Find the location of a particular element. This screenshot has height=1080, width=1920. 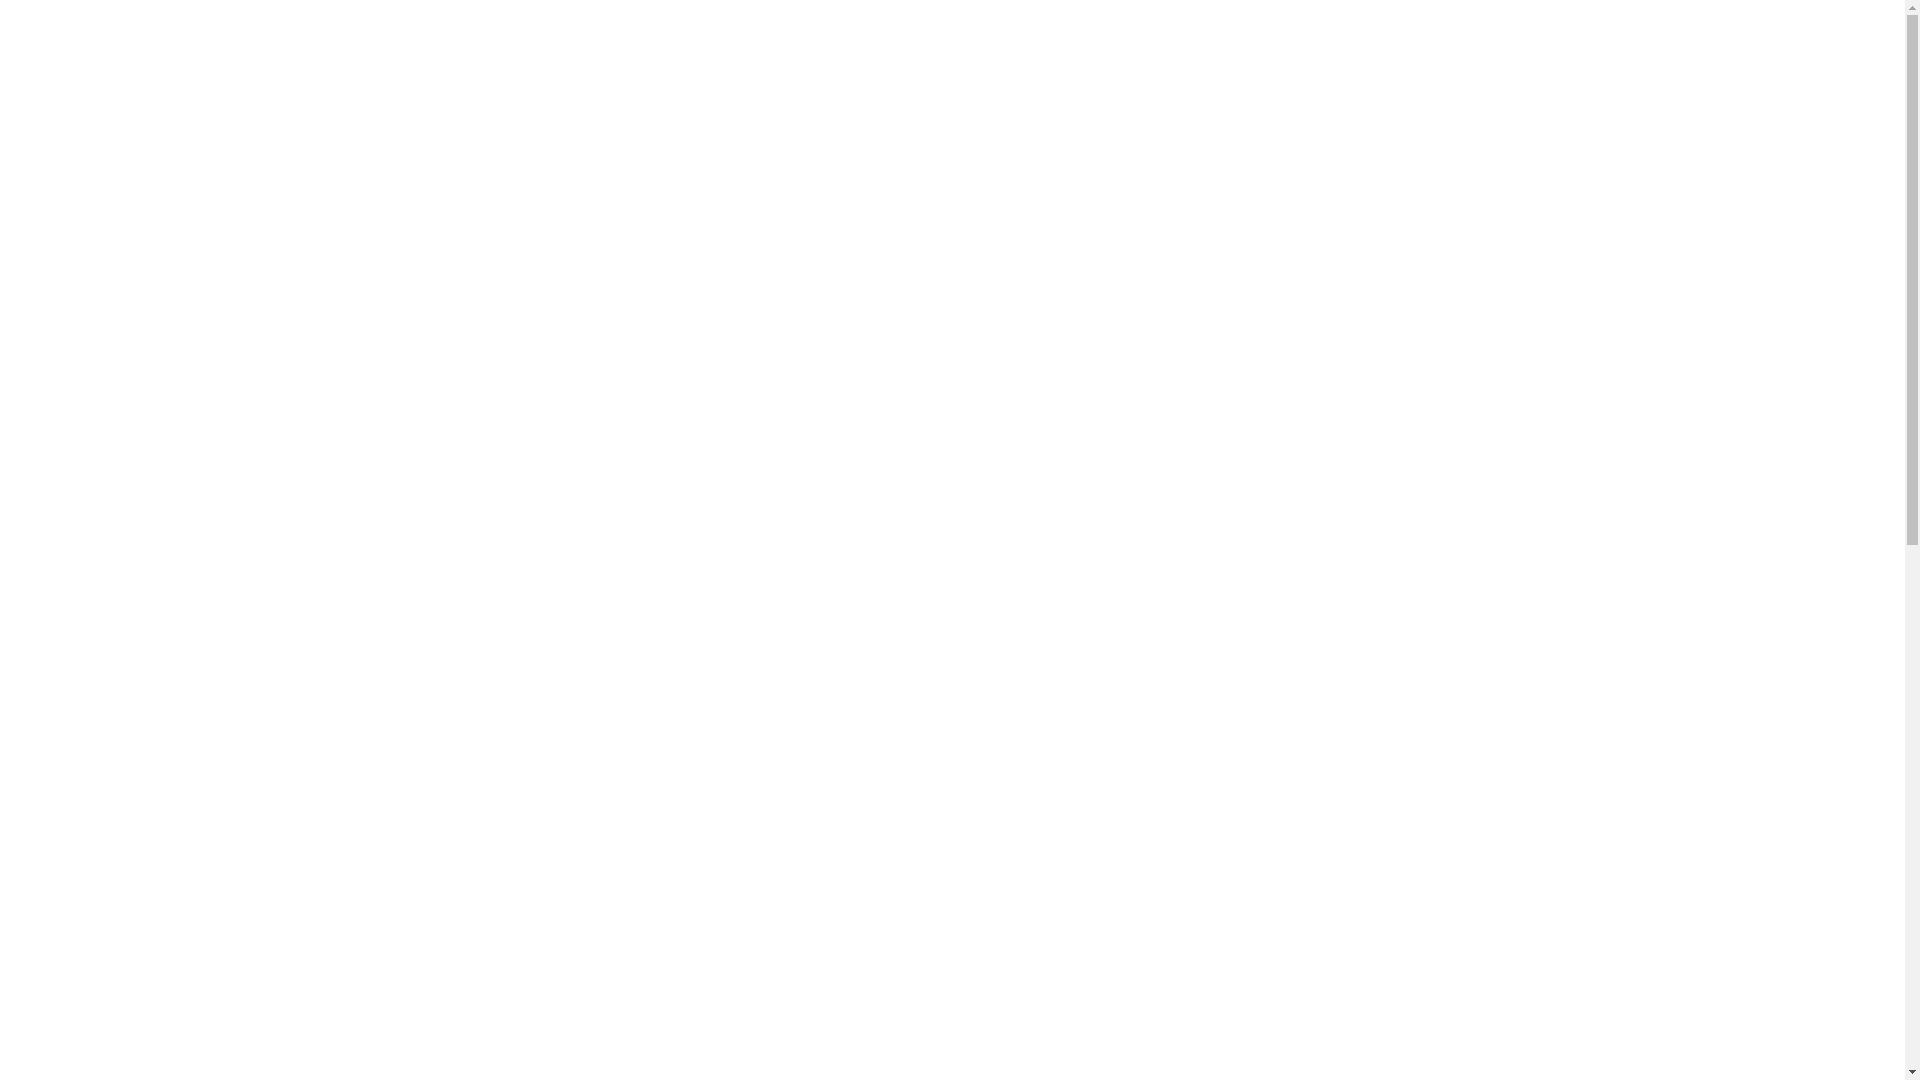

OPLEIDINGEN is located at coordinates (860, 135).